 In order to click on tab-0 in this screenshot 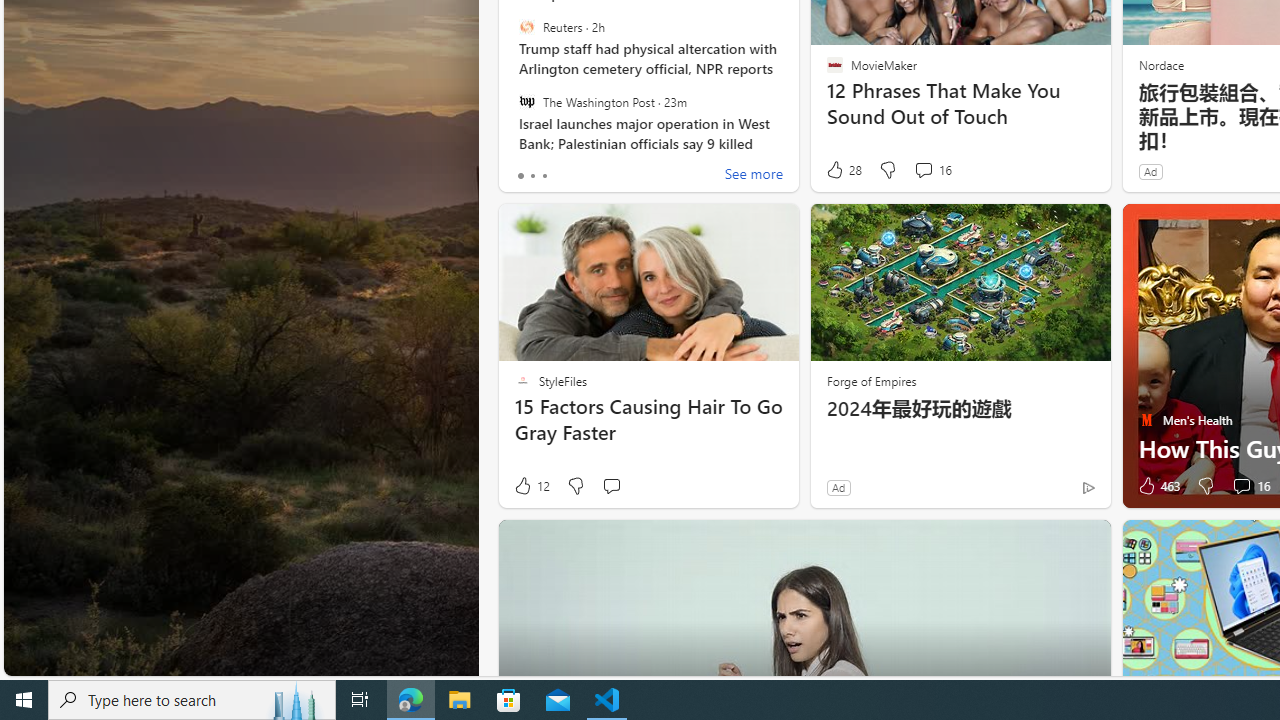, I will do `click(520, 176)`.